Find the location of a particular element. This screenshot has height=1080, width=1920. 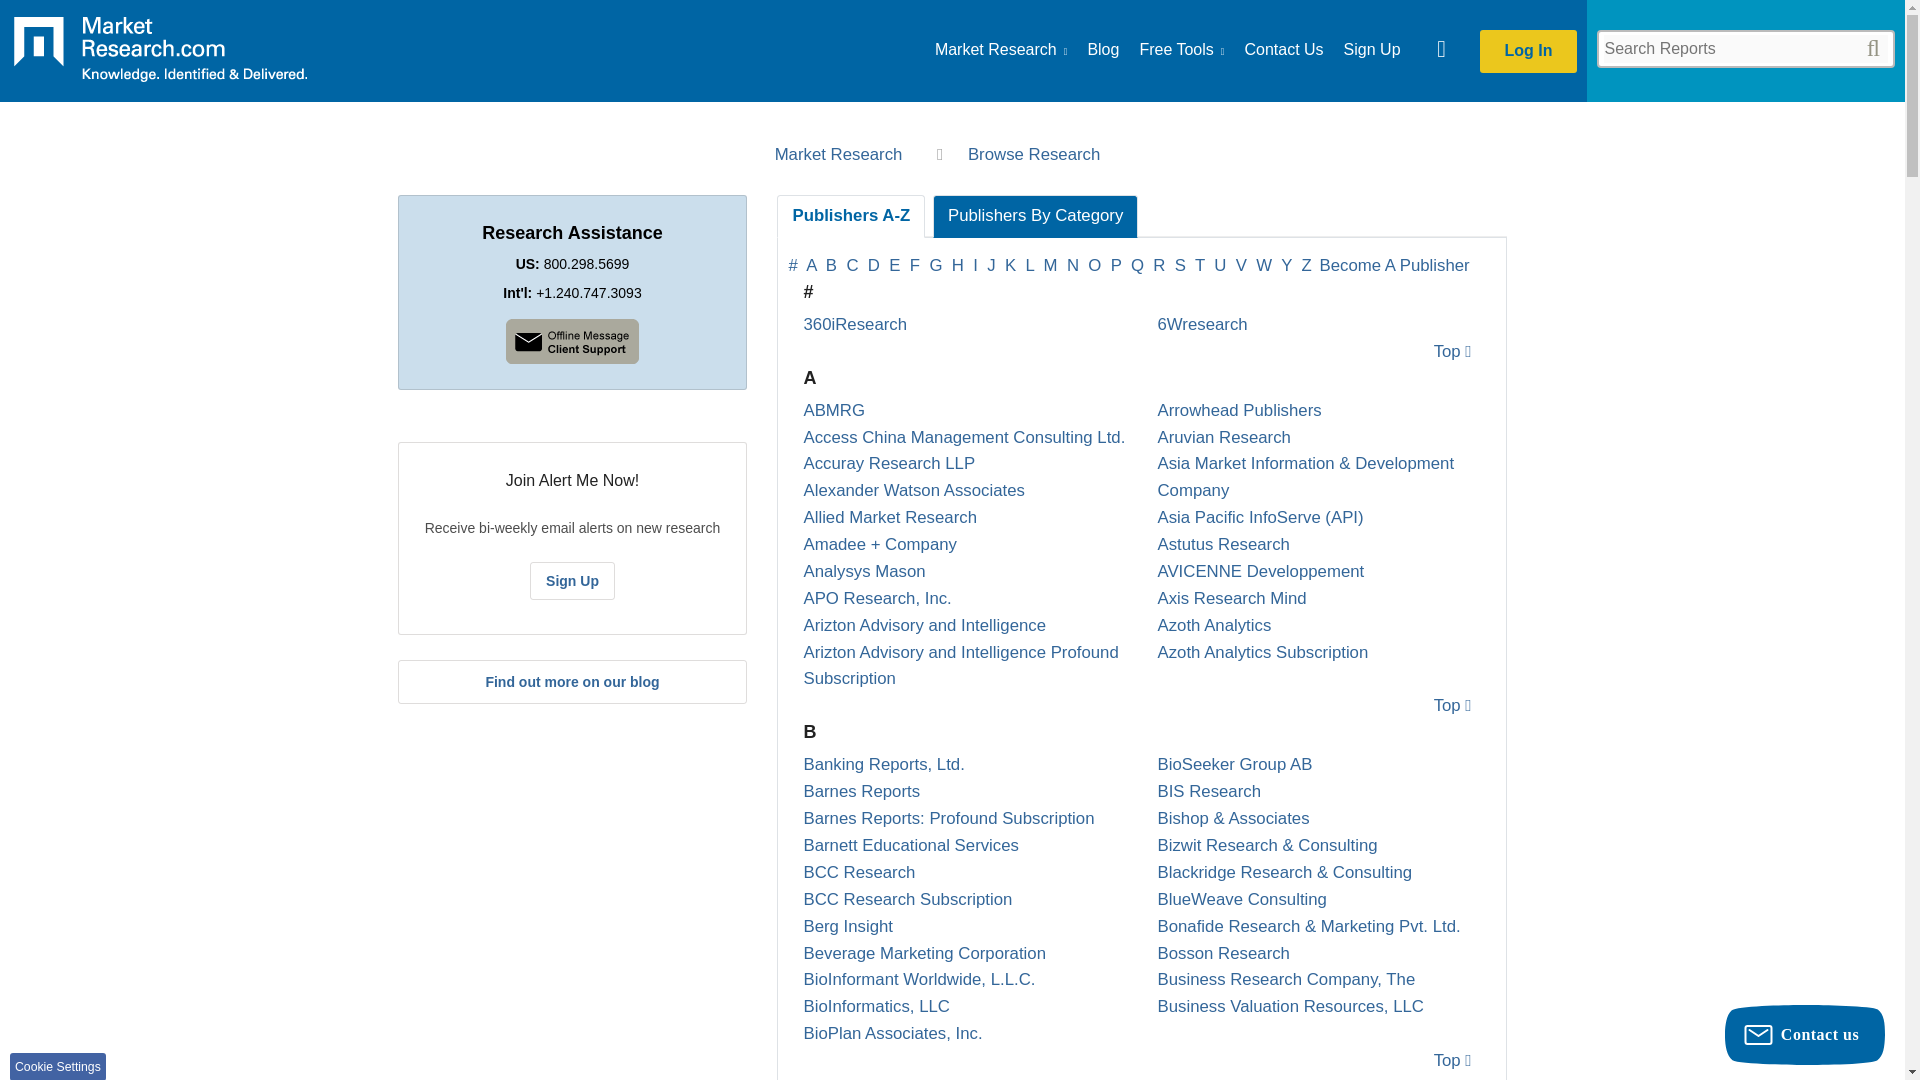

Get in touch with MarketResearch.com is located at coordinates (1283, 50).